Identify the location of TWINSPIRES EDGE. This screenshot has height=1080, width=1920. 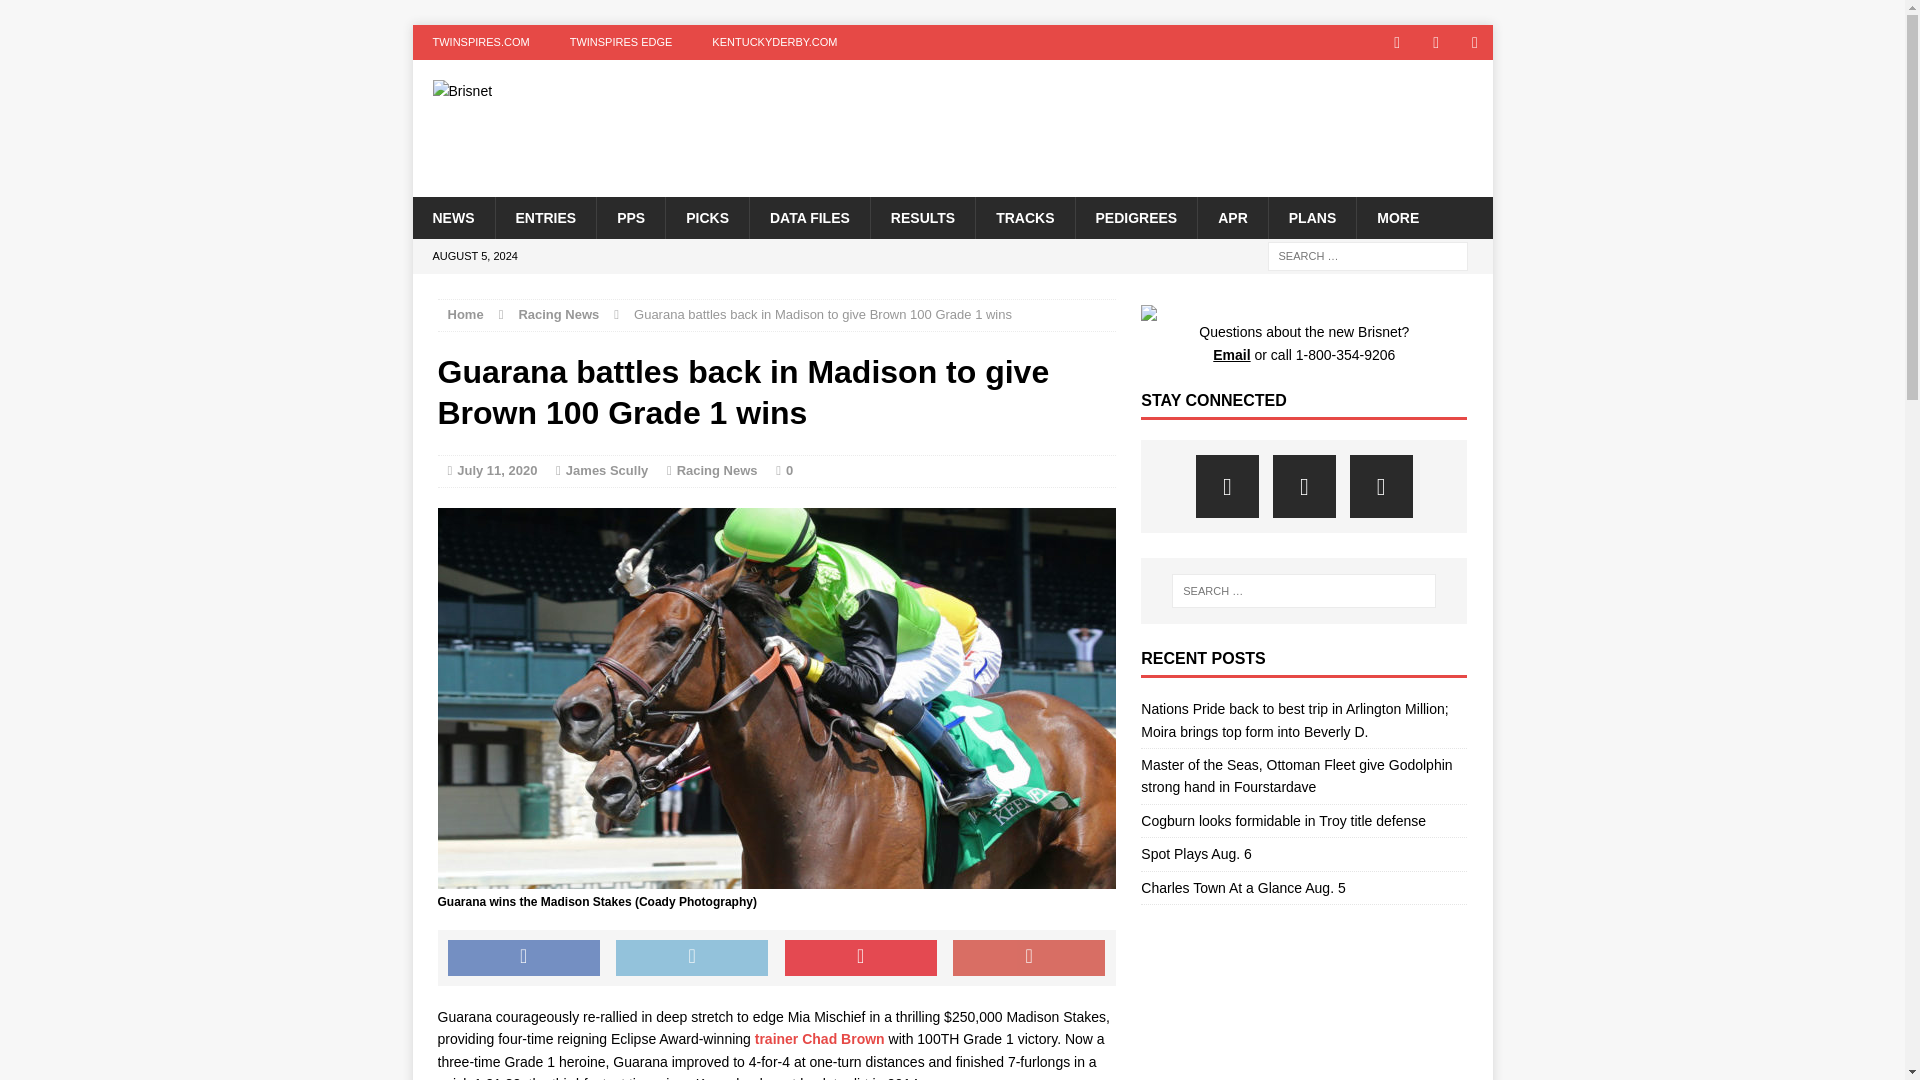
(621, 42).